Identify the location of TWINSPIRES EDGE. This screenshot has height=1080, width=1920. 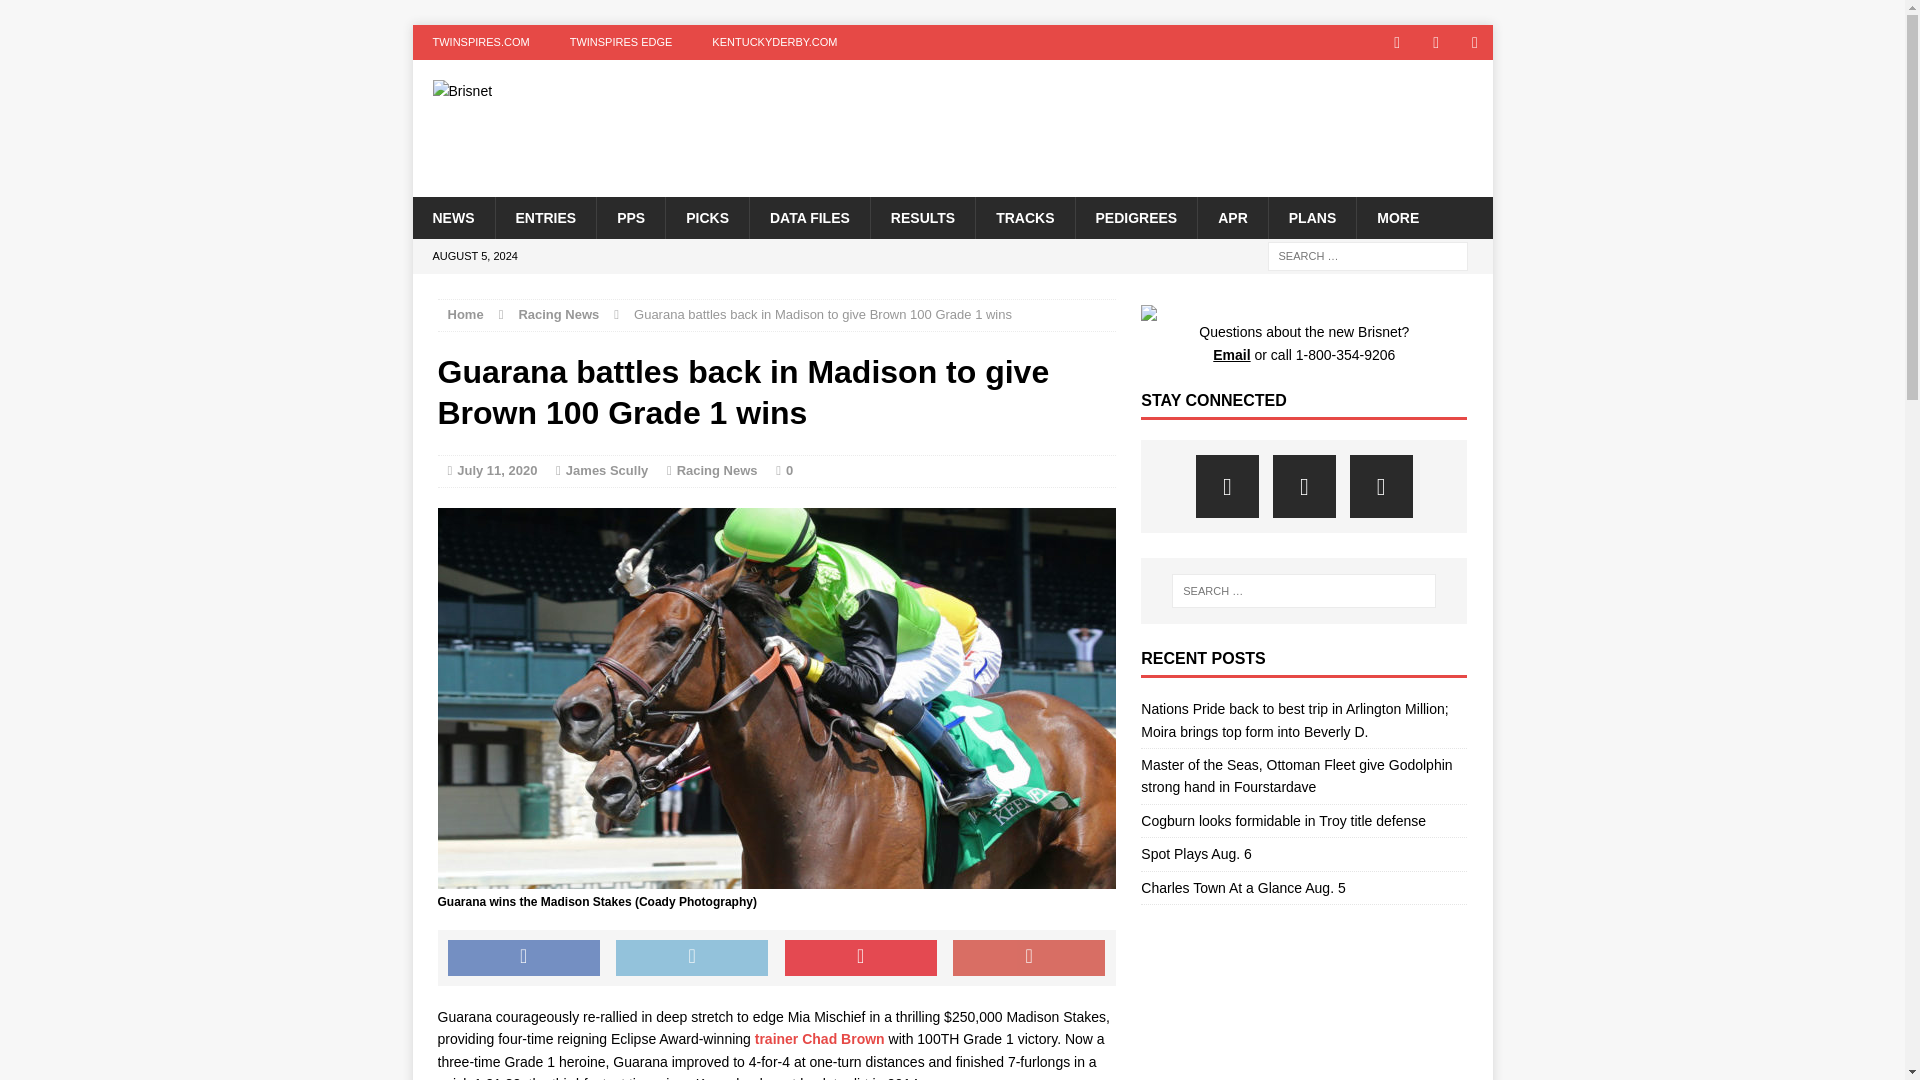
(621, 42).